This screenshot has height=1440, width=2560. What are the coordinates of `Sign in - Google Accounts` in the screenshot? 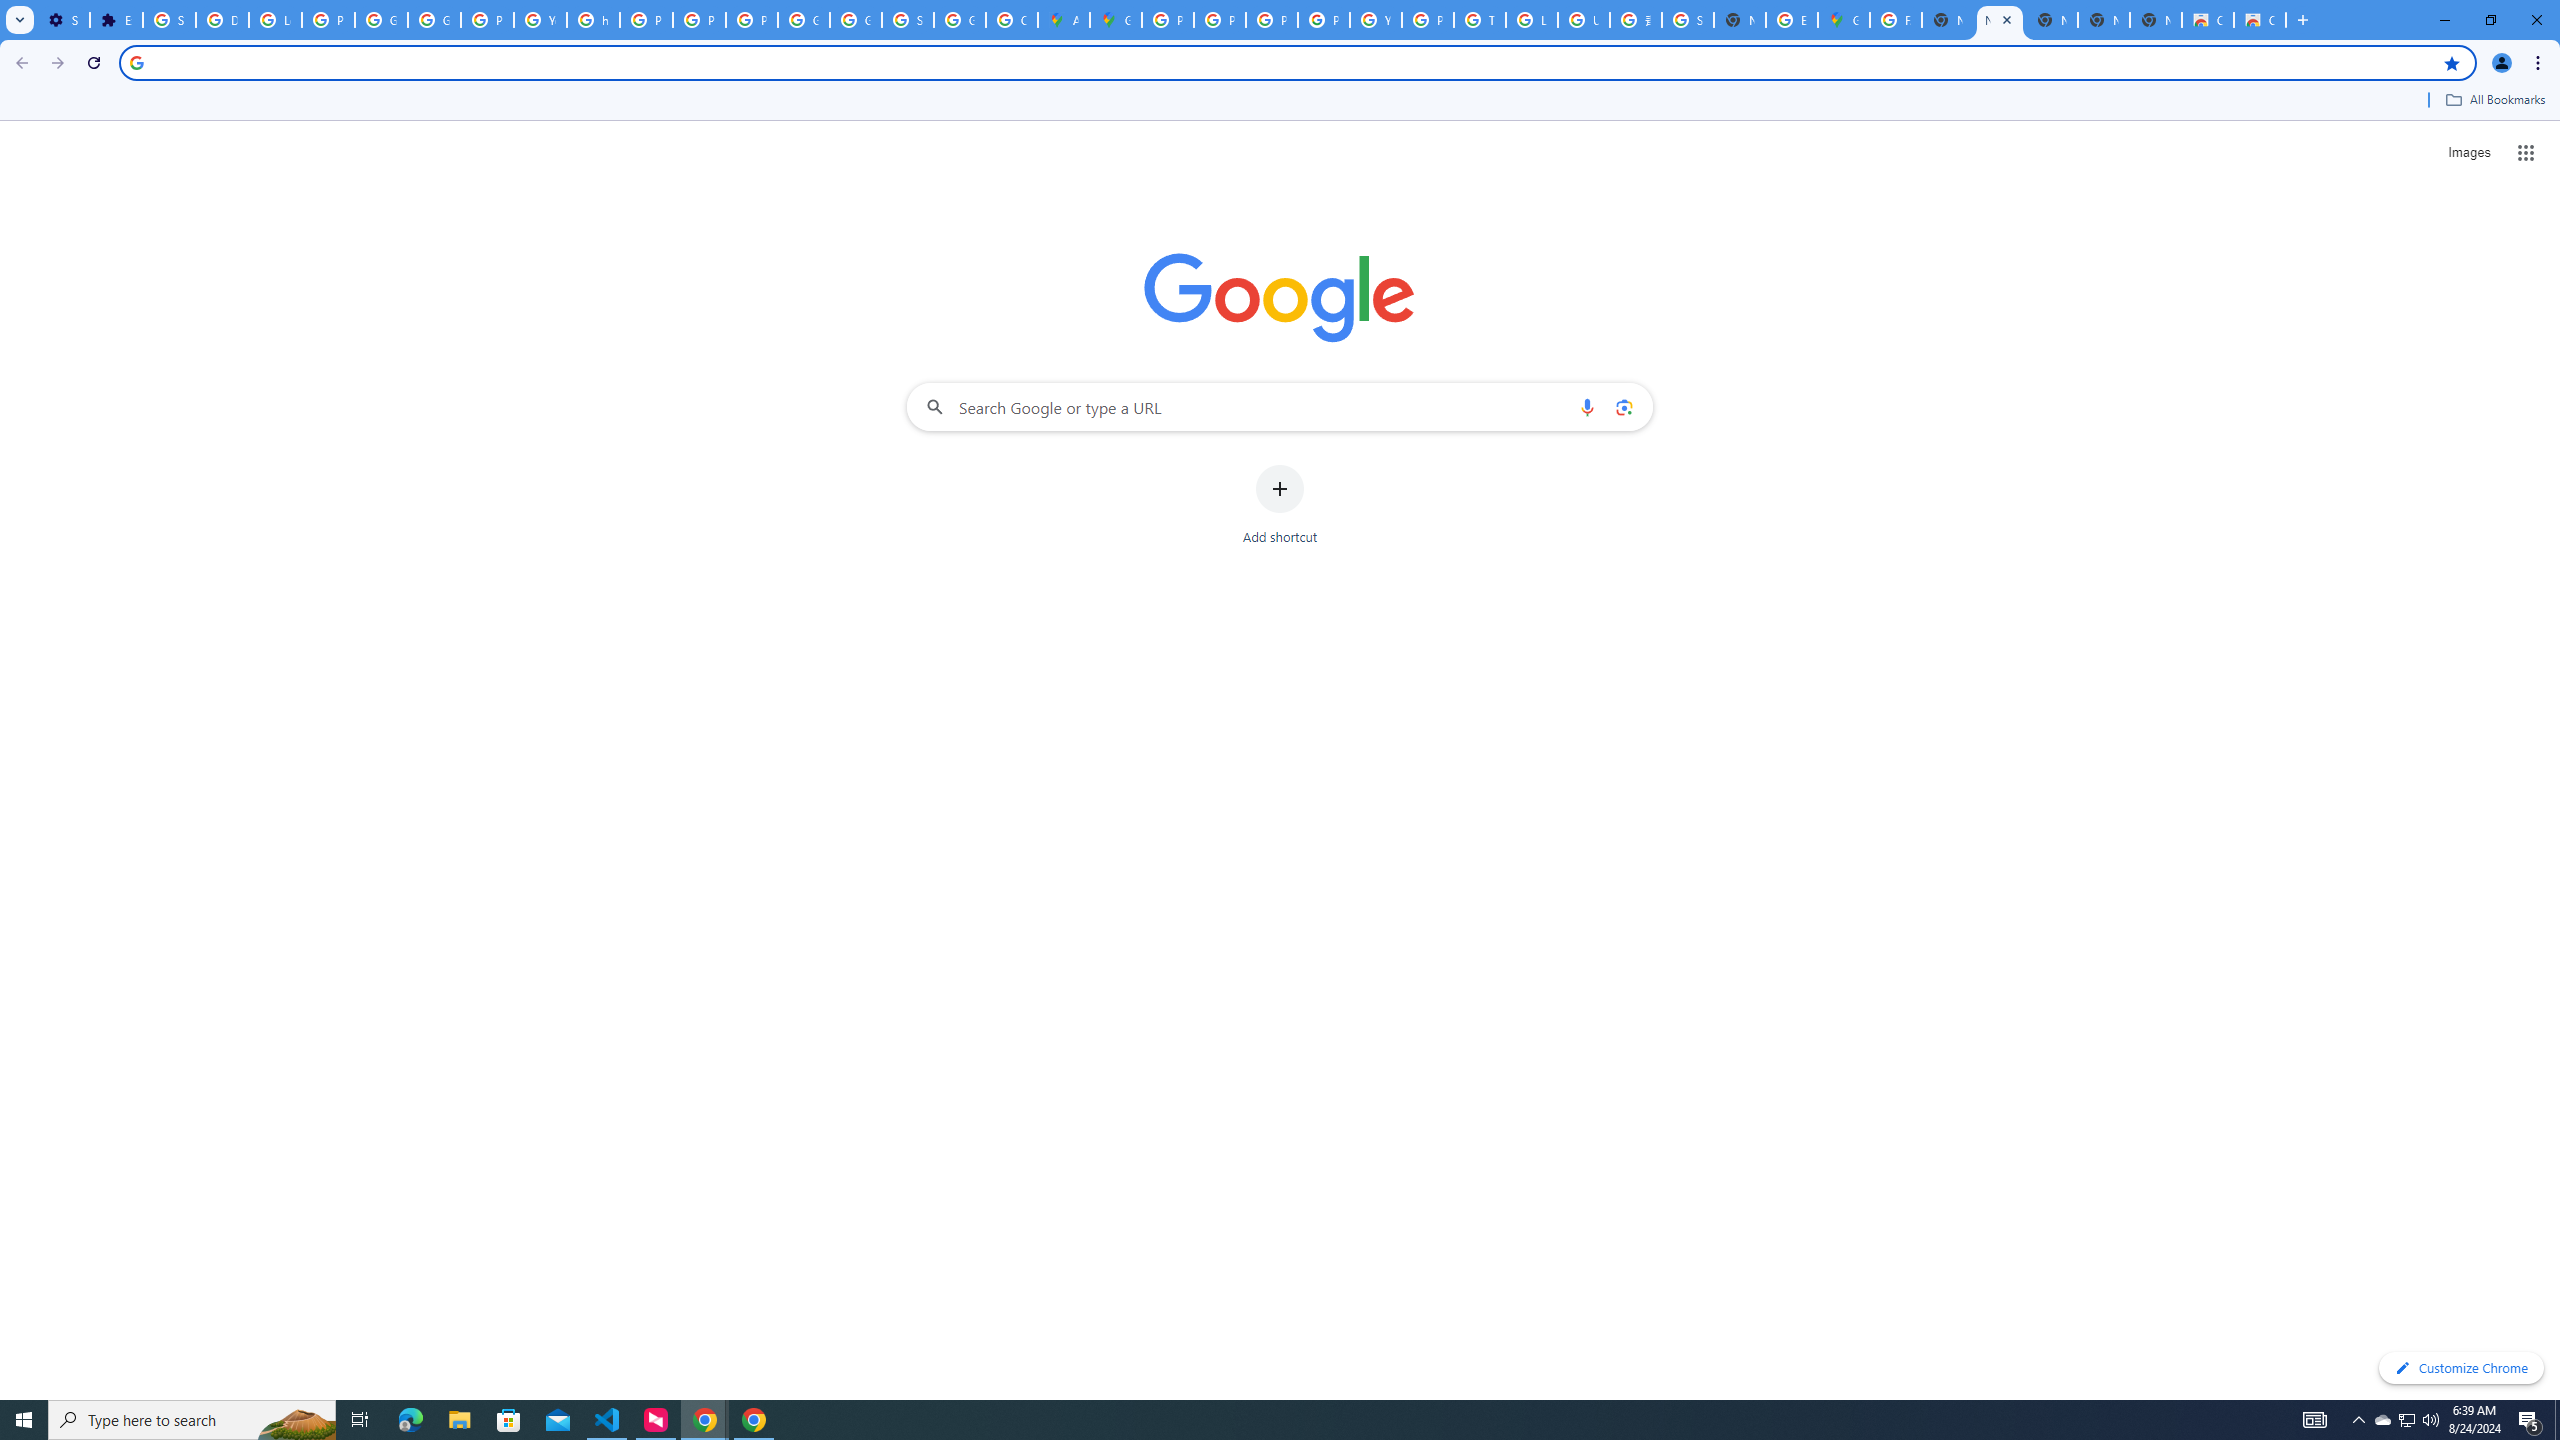 It's located at (1688, 20).